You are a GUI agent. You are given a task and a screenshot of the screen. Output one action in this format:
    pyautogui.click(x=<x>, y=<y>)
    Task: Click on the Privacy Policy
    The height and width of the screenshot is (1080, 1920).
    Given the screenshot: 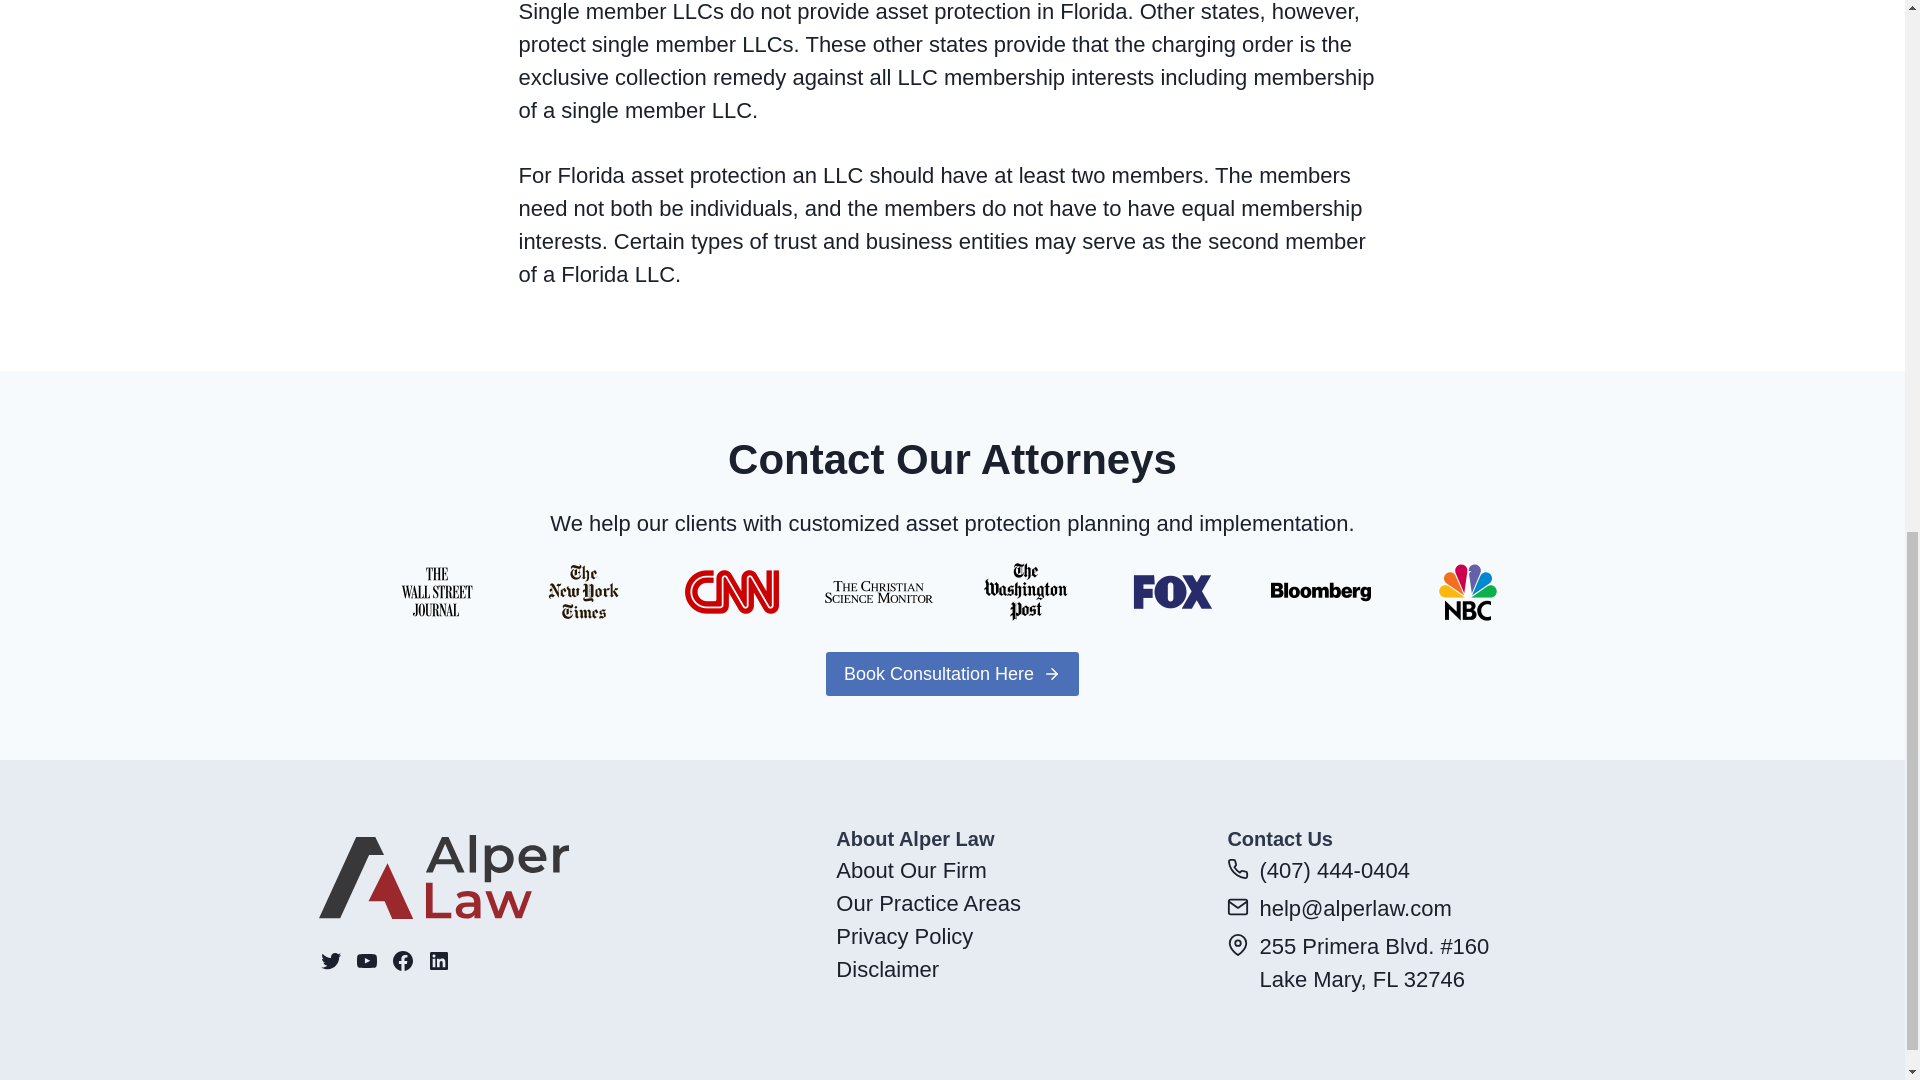 What is the action you would take?
    pyautogui.click(x=904, y=936)
    